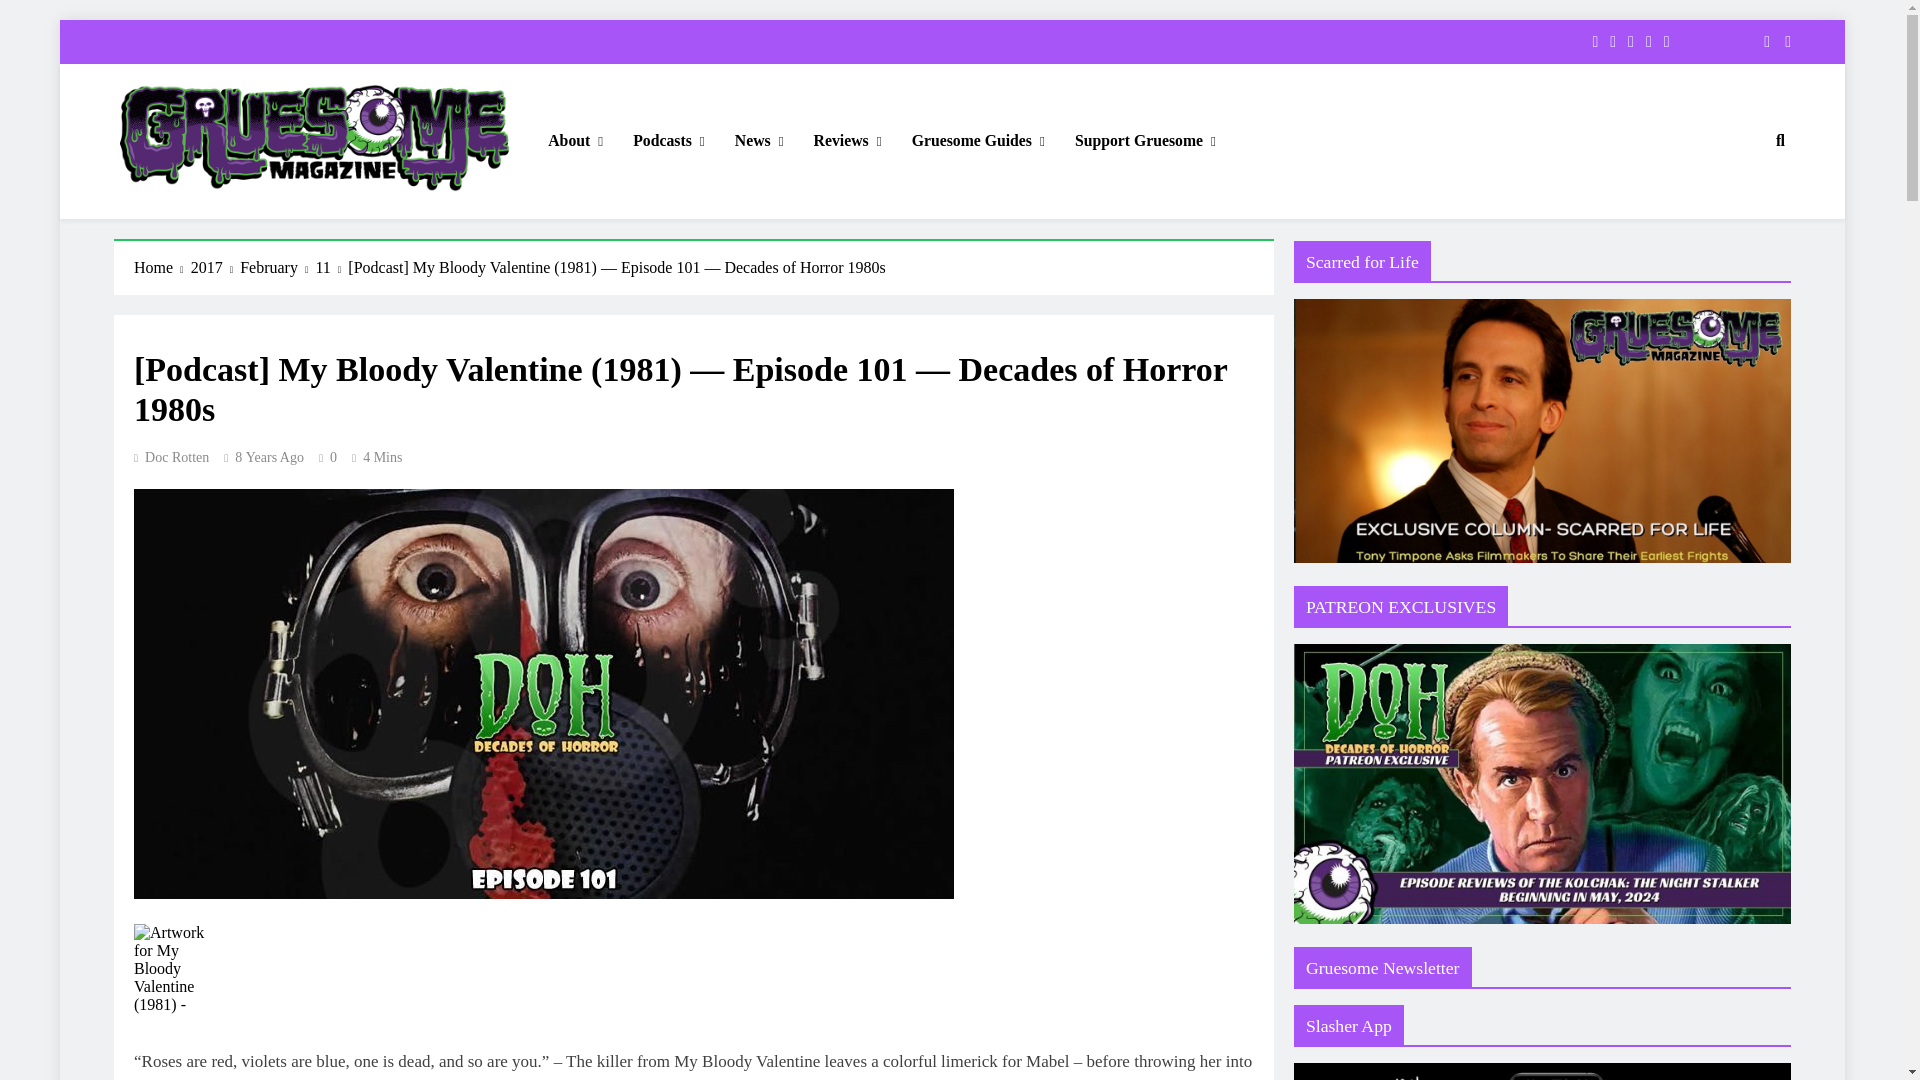 This screenshot has height=1080, width=1920. Describe the element at coordinates (1144, 141) in the screenshot. I see `Support Gruesome` at that location.